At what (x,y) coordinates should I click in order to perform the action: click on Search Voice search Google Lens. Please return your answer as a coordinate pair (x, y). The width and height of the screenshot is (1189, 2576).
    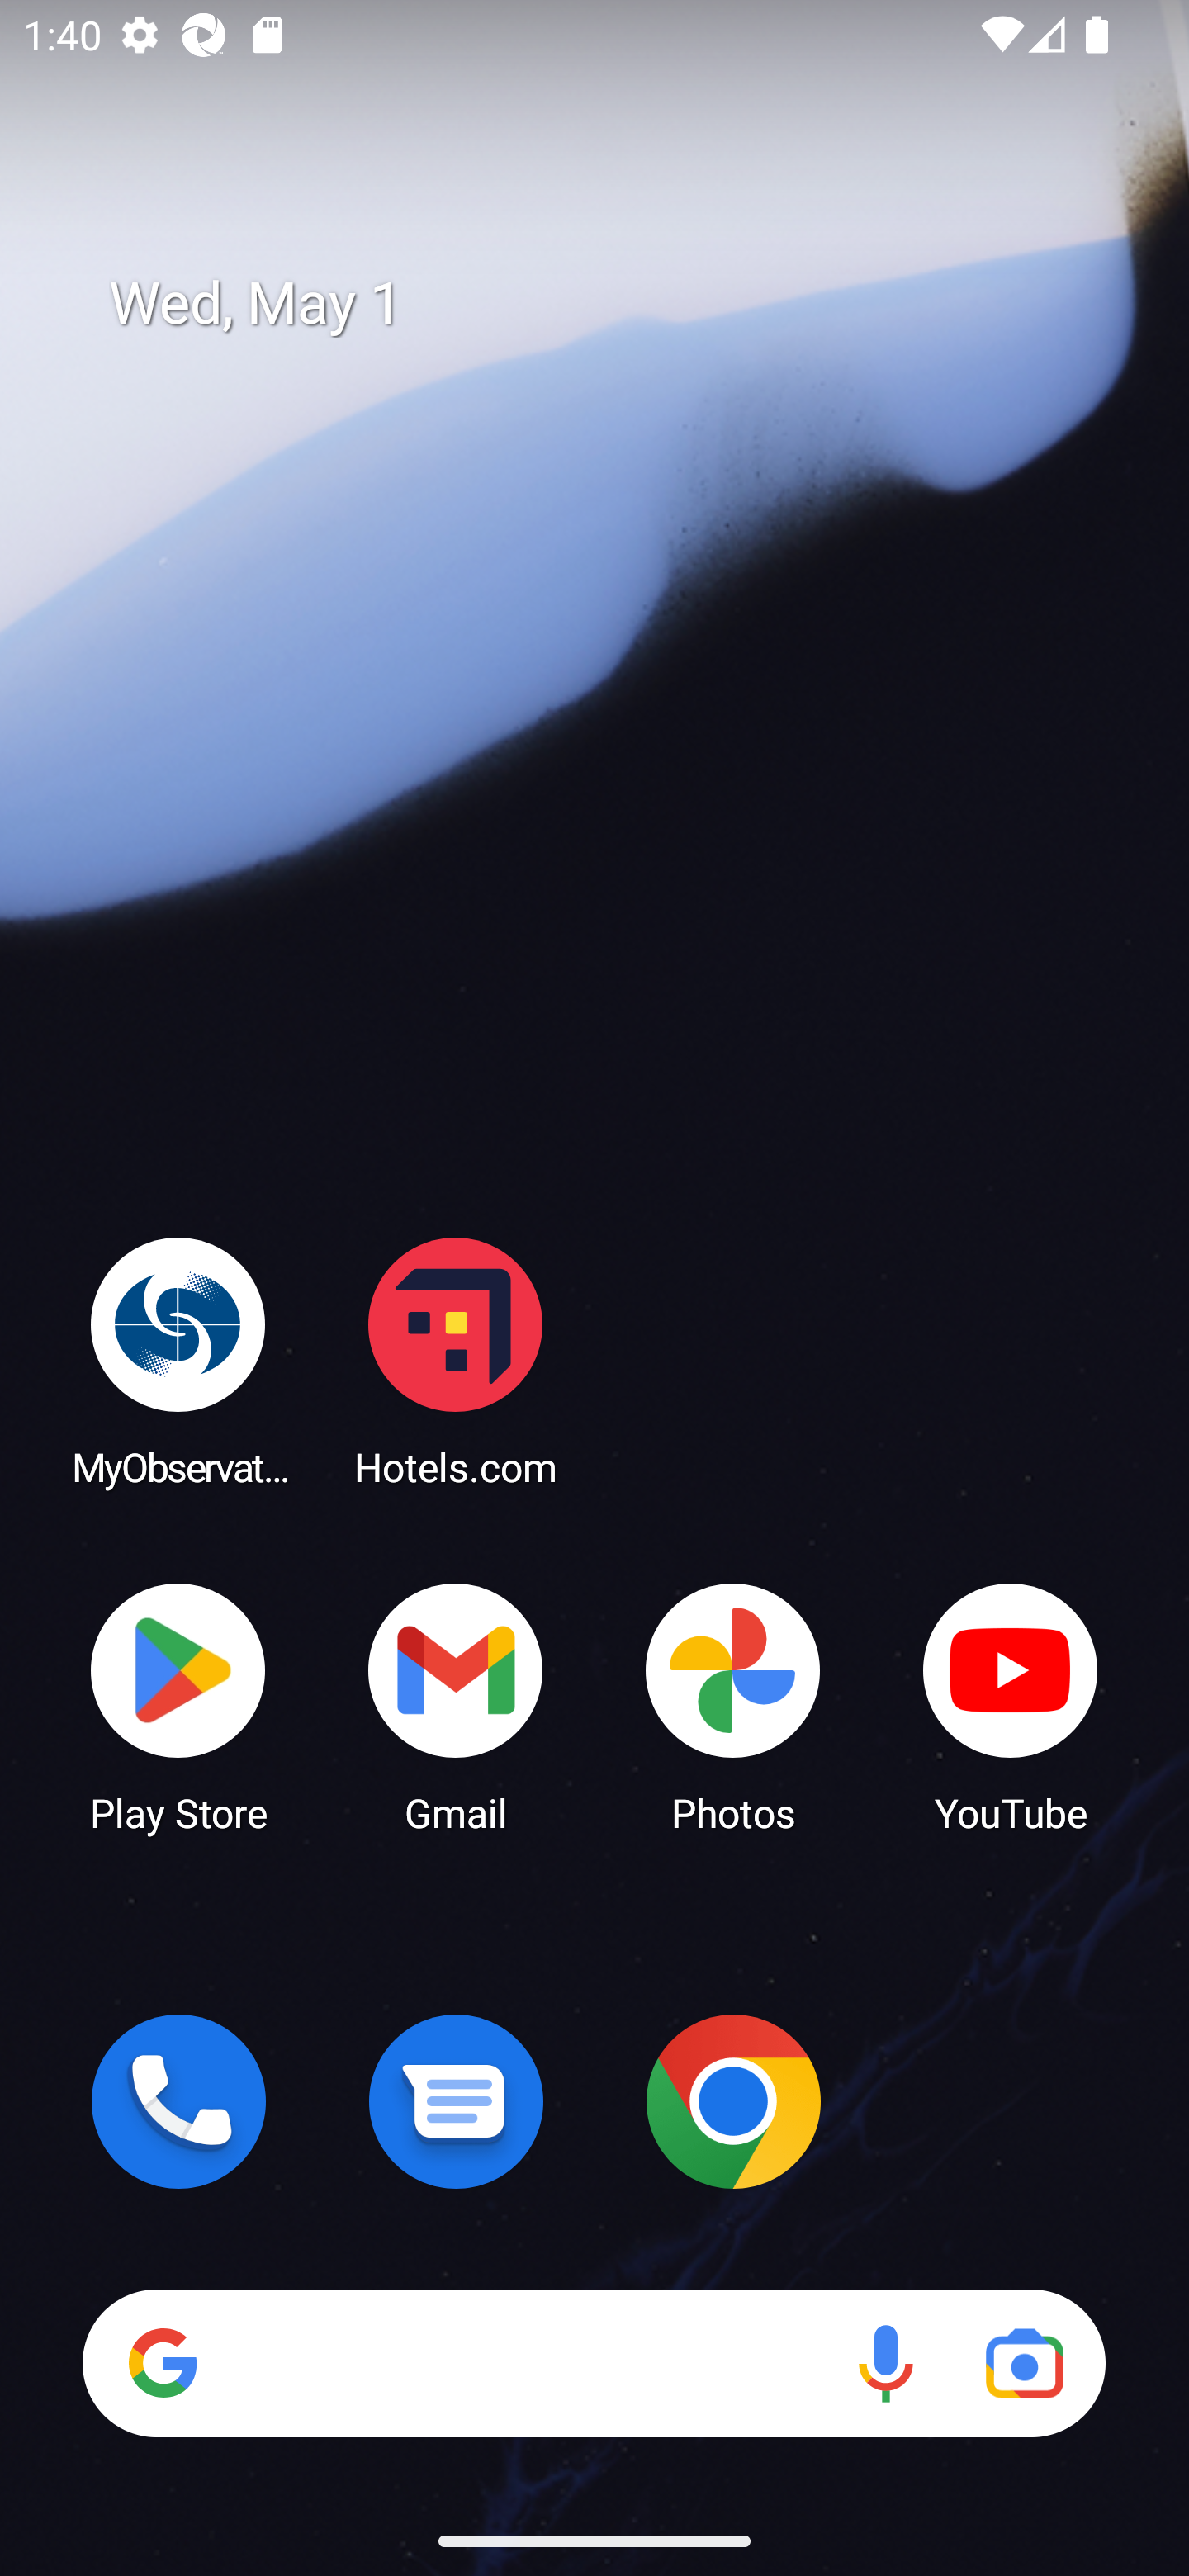
    Looking at the image, I should click on (594, 2363).